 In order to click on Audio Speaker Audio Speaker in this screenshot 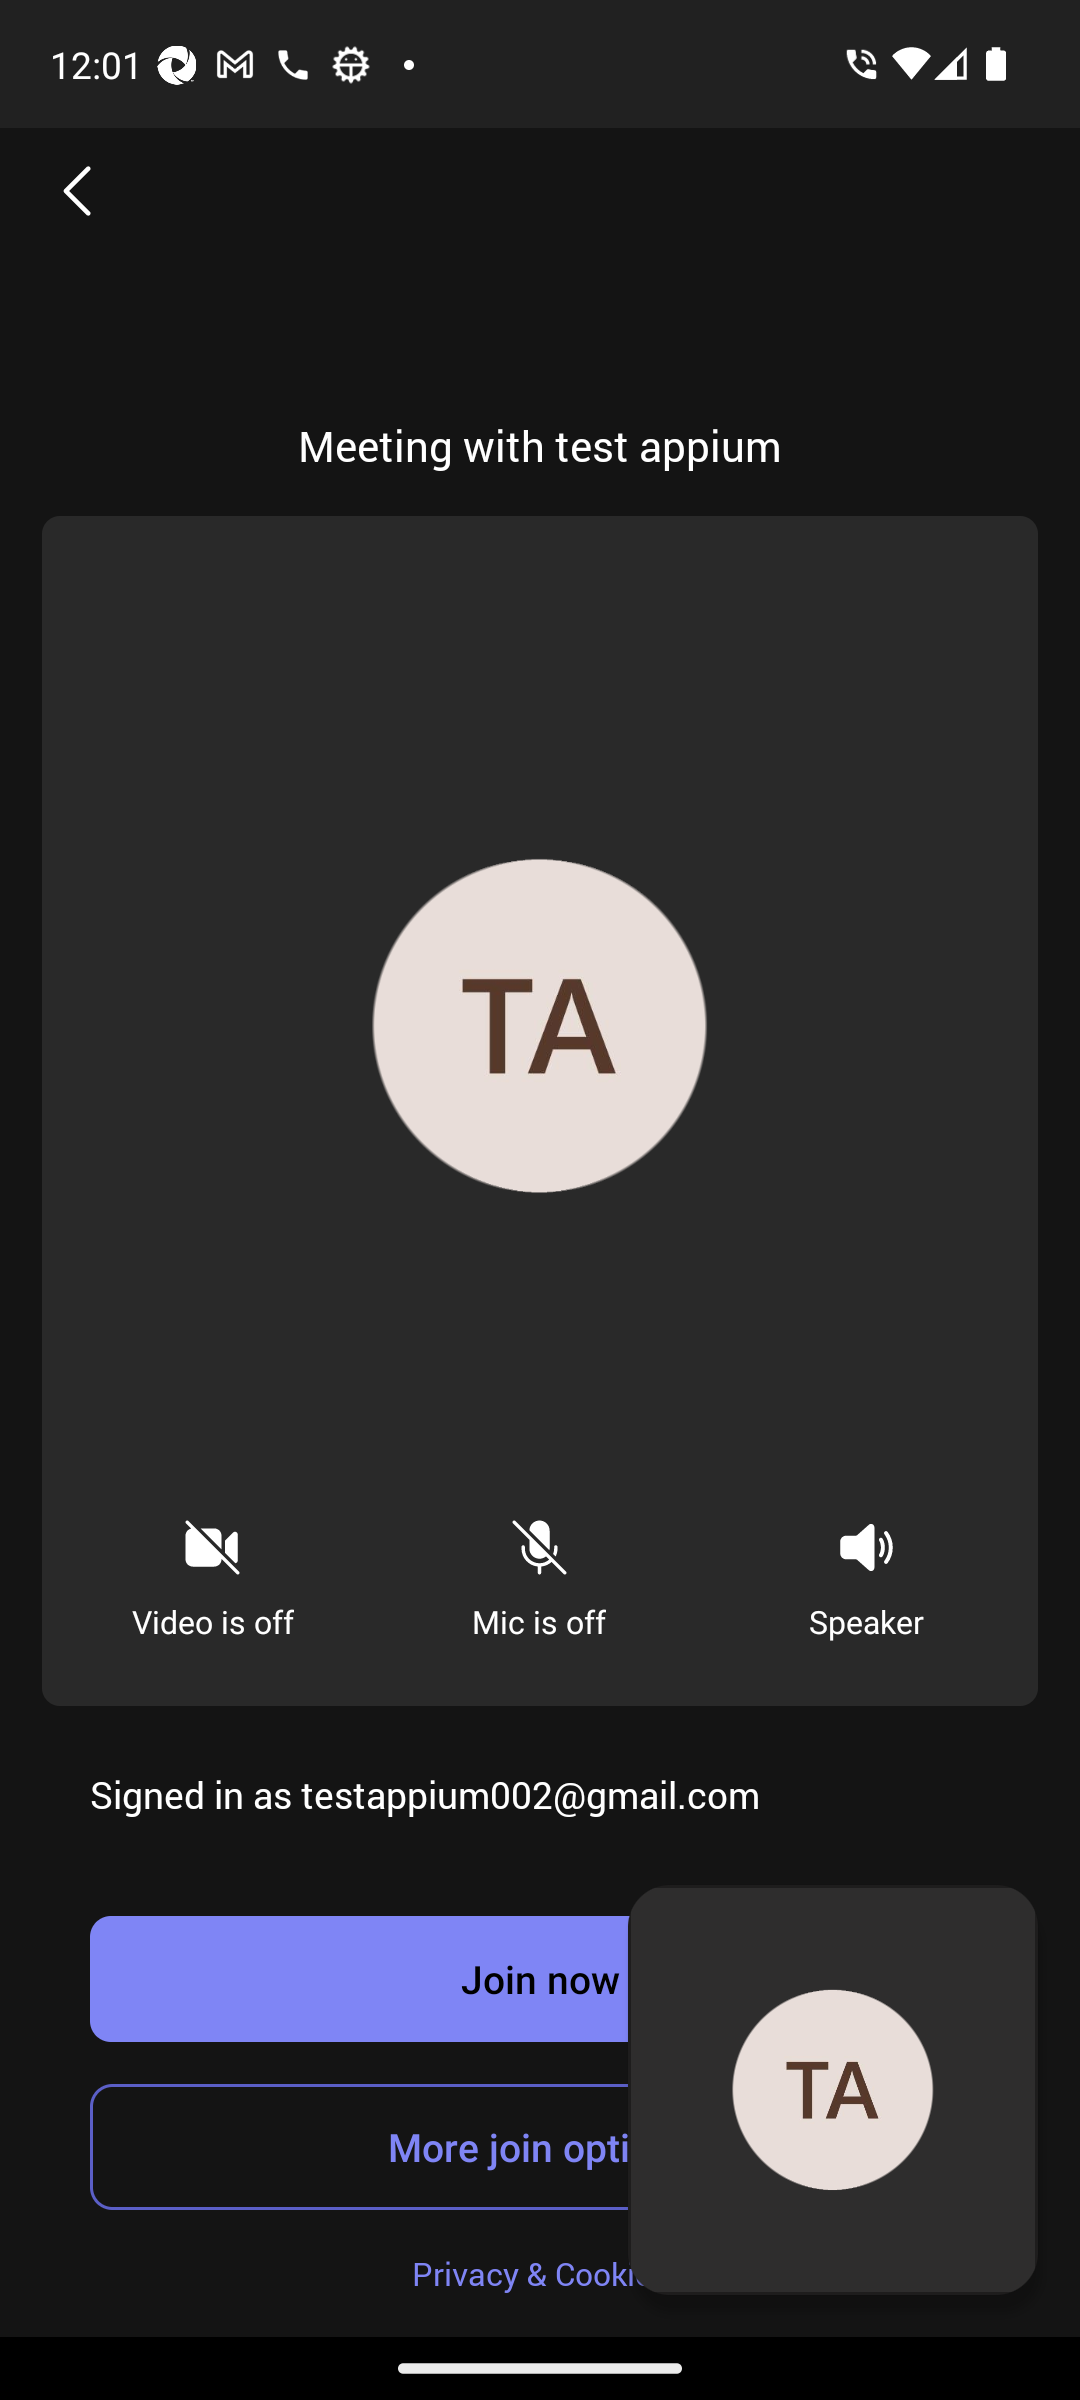, I will do `click(866, 1570)`.